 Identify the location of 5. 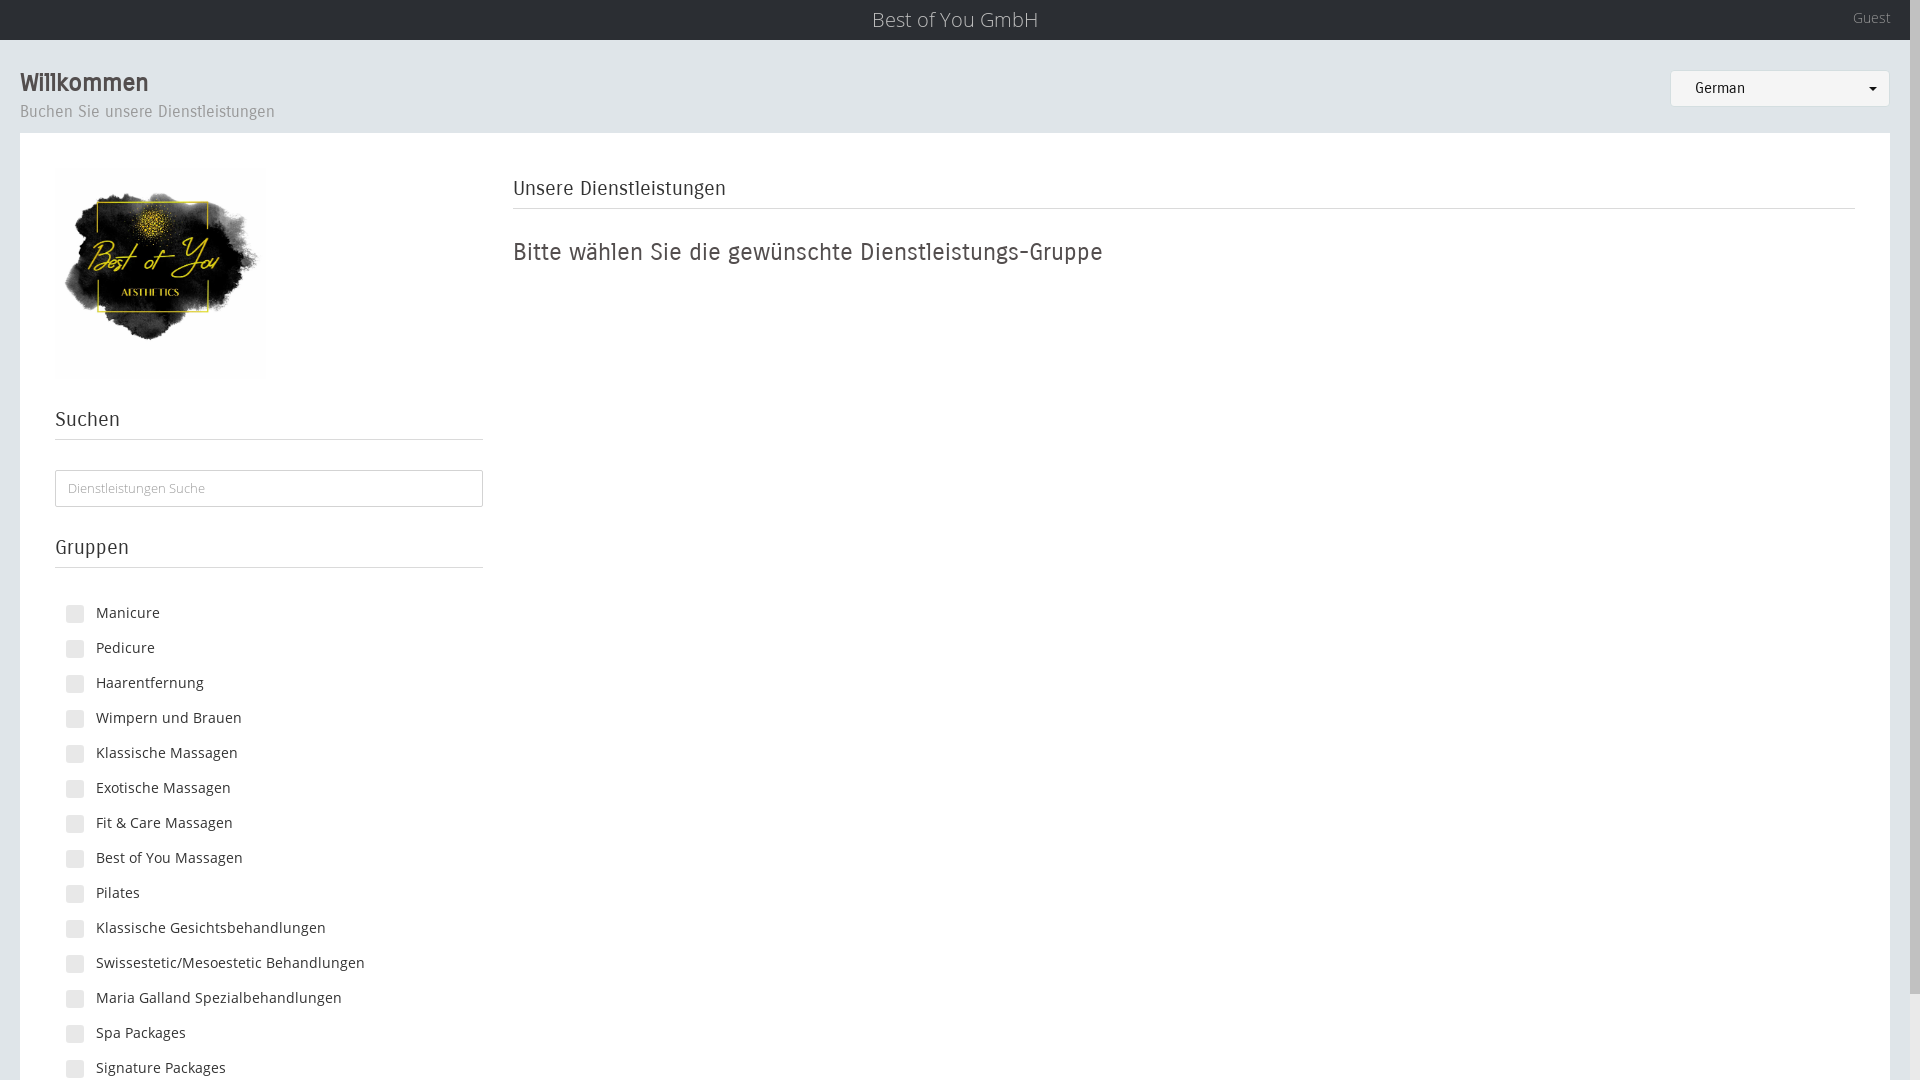
(73, 684).